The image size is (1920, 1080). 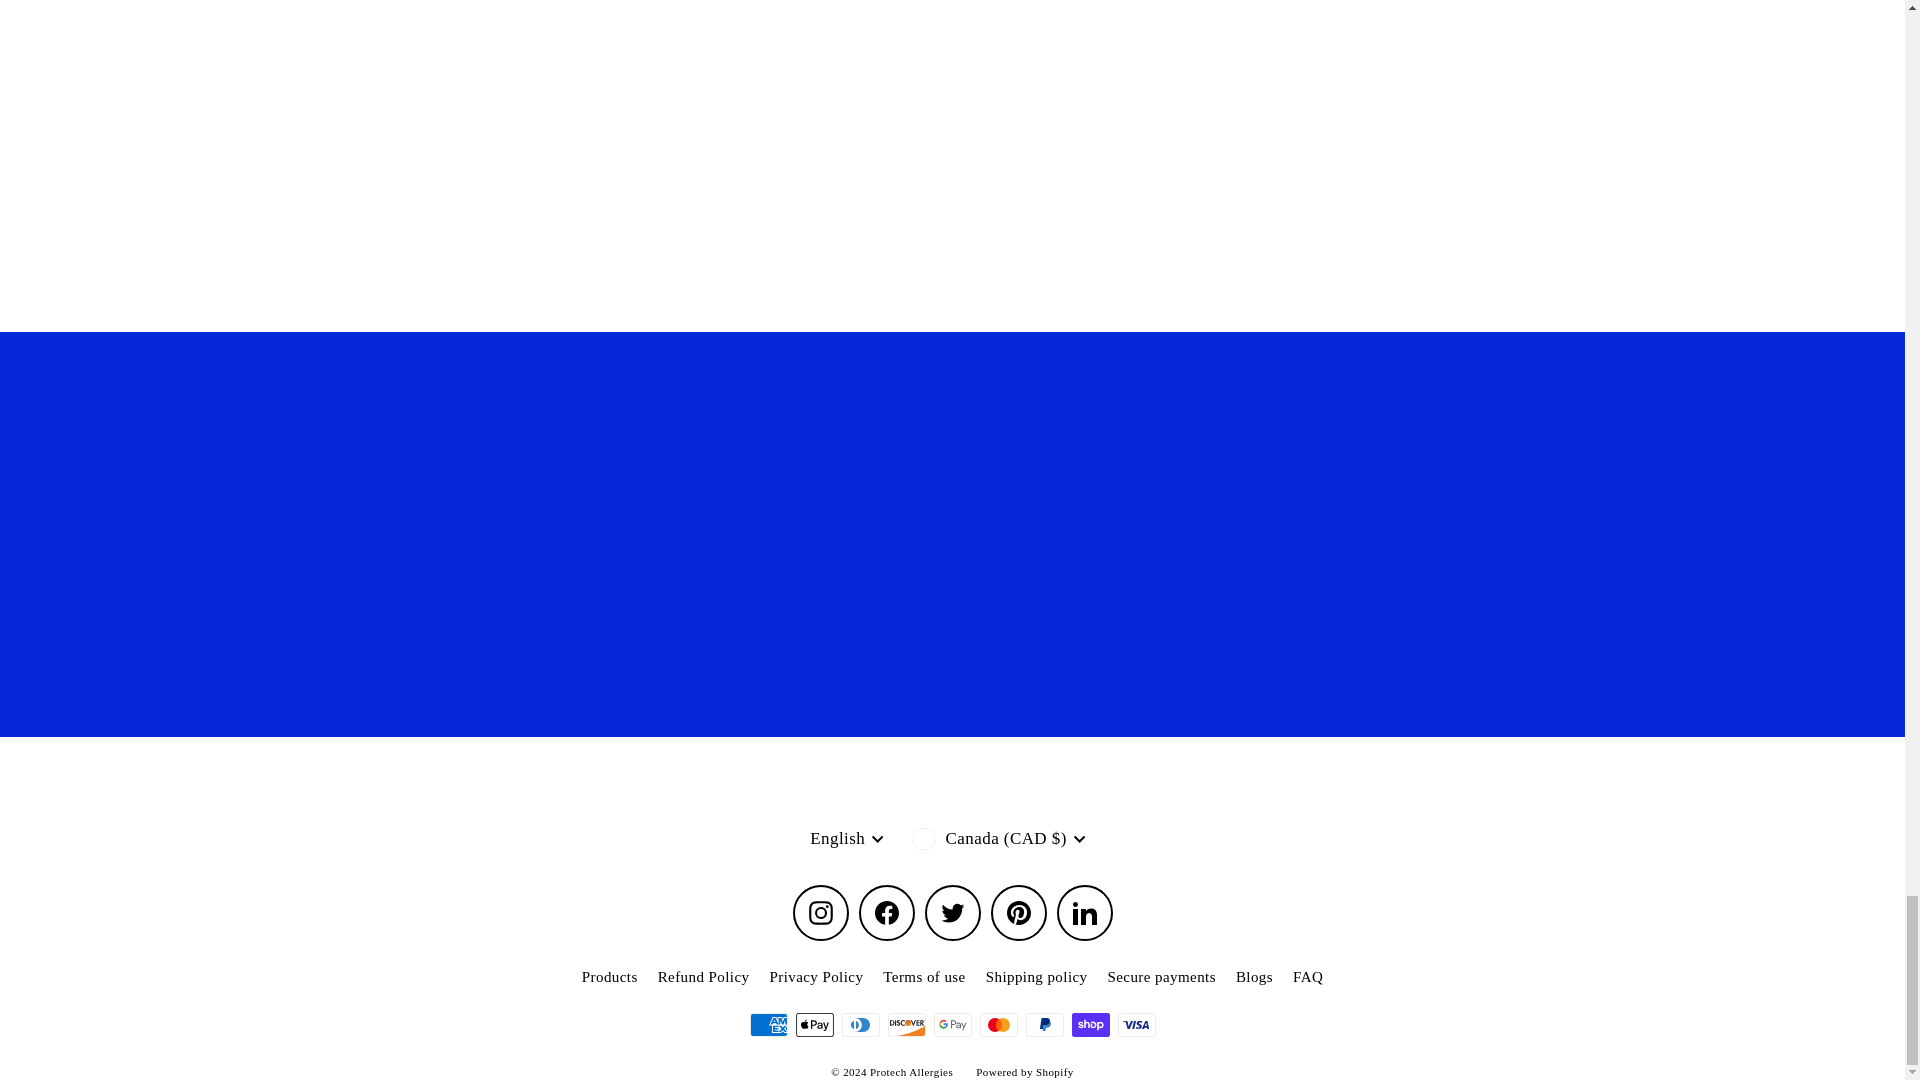 I want to click on Mastercard, so click(x=998, y=1024).